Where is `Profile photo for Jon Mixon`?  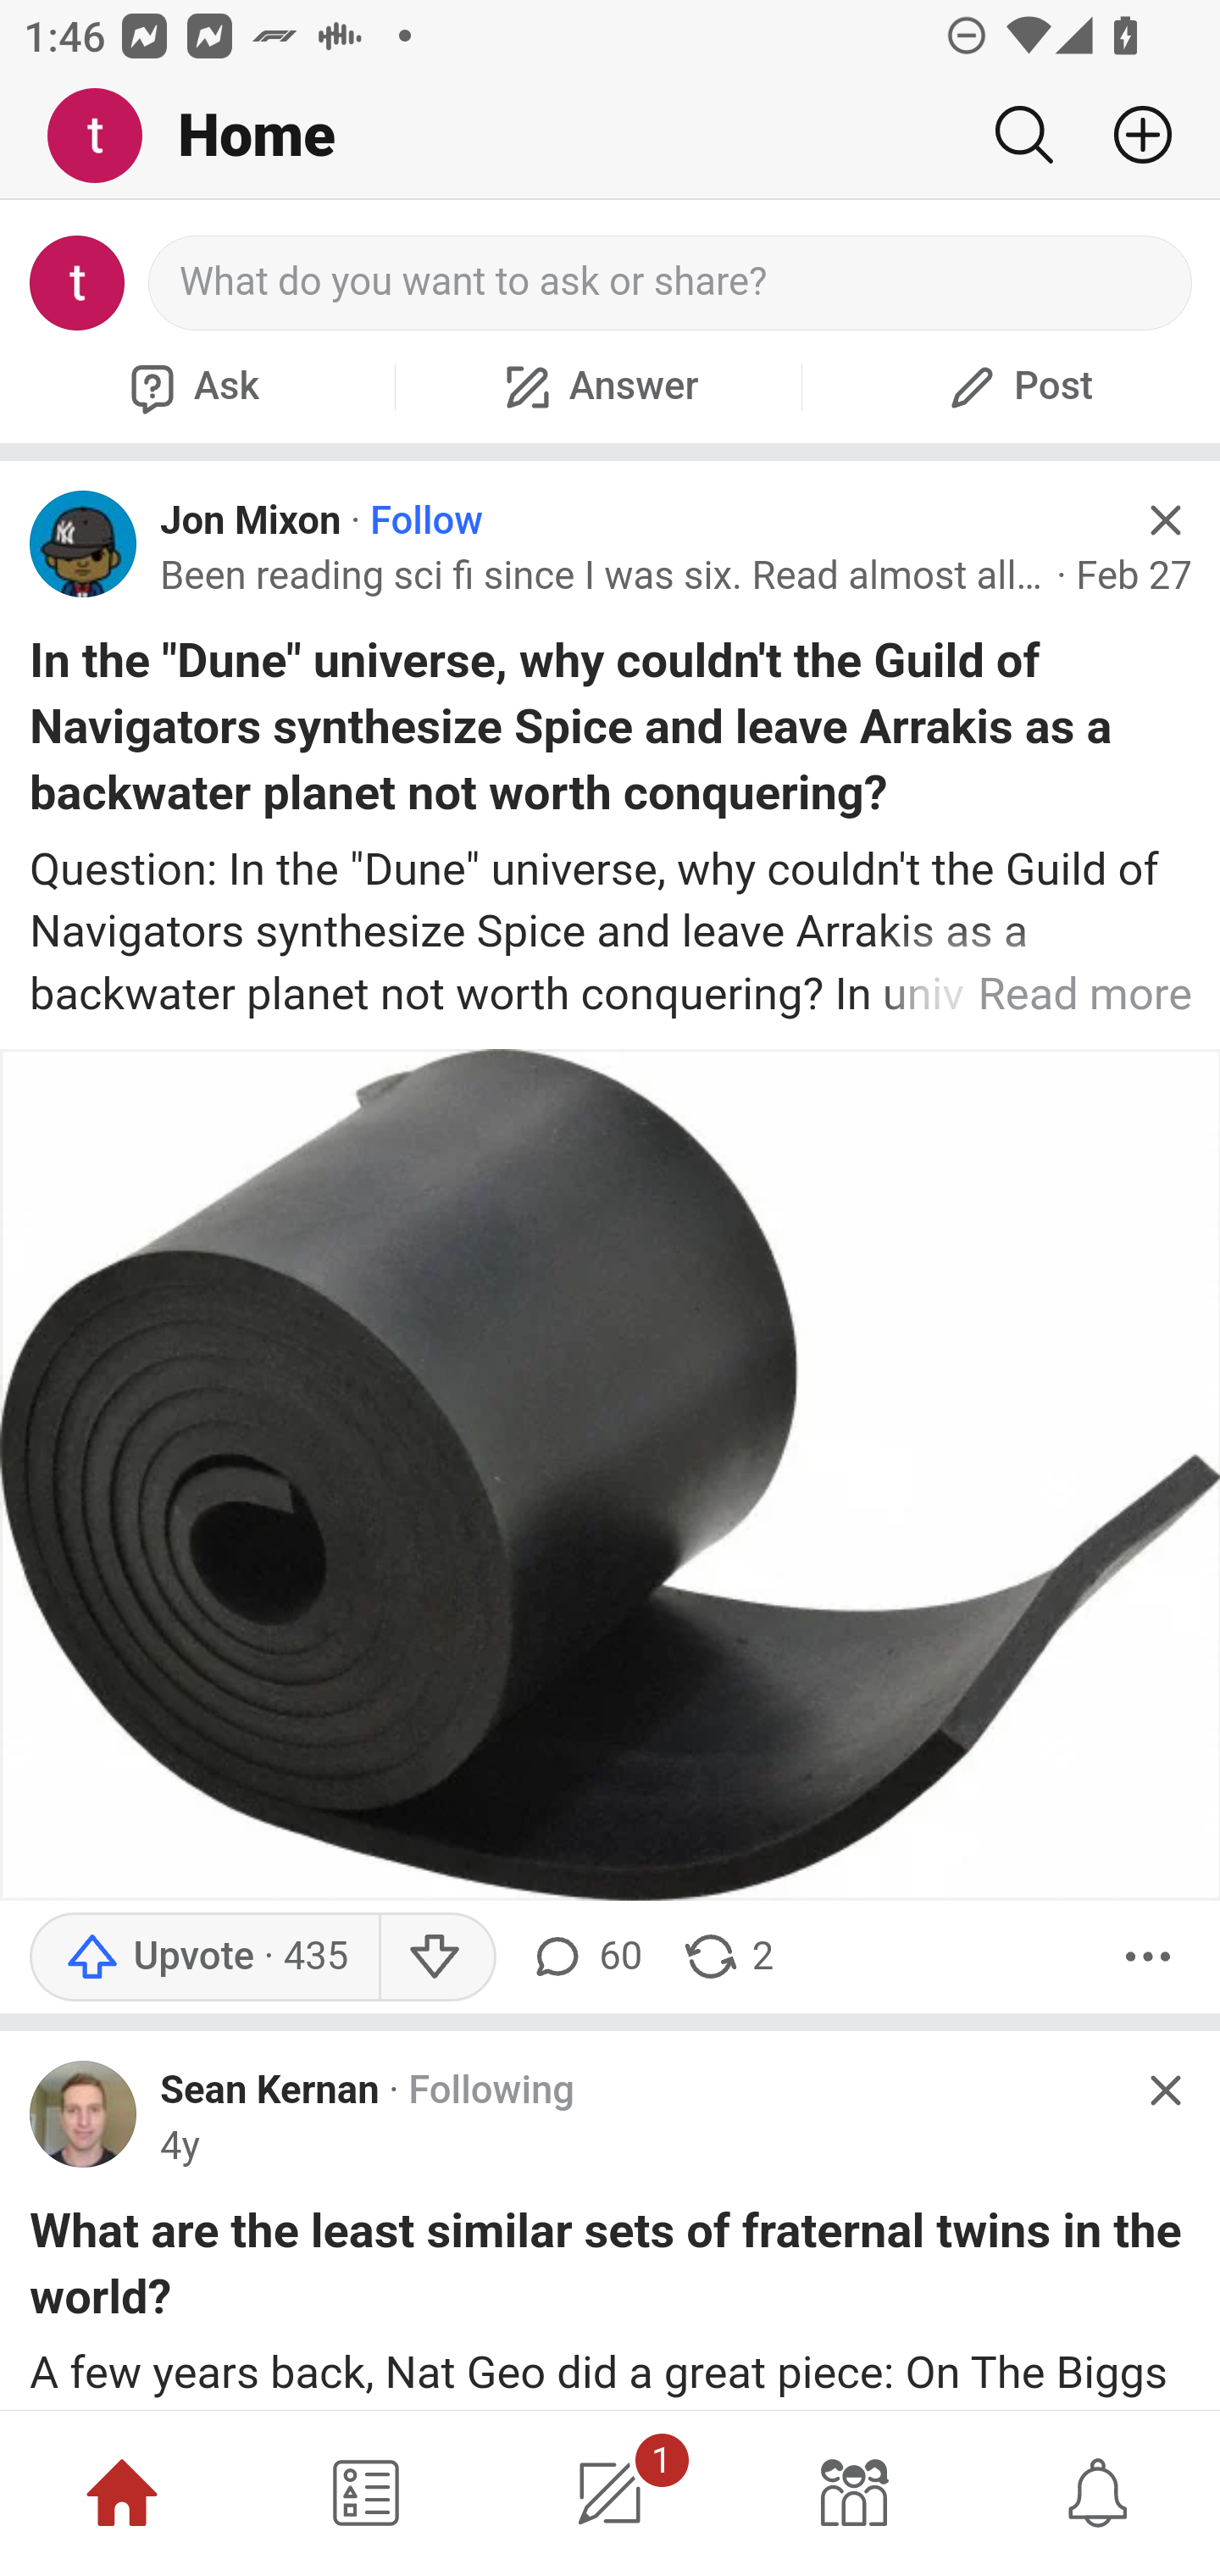
Profile photo for Jon Mixon is located at coordinates (84, 543).